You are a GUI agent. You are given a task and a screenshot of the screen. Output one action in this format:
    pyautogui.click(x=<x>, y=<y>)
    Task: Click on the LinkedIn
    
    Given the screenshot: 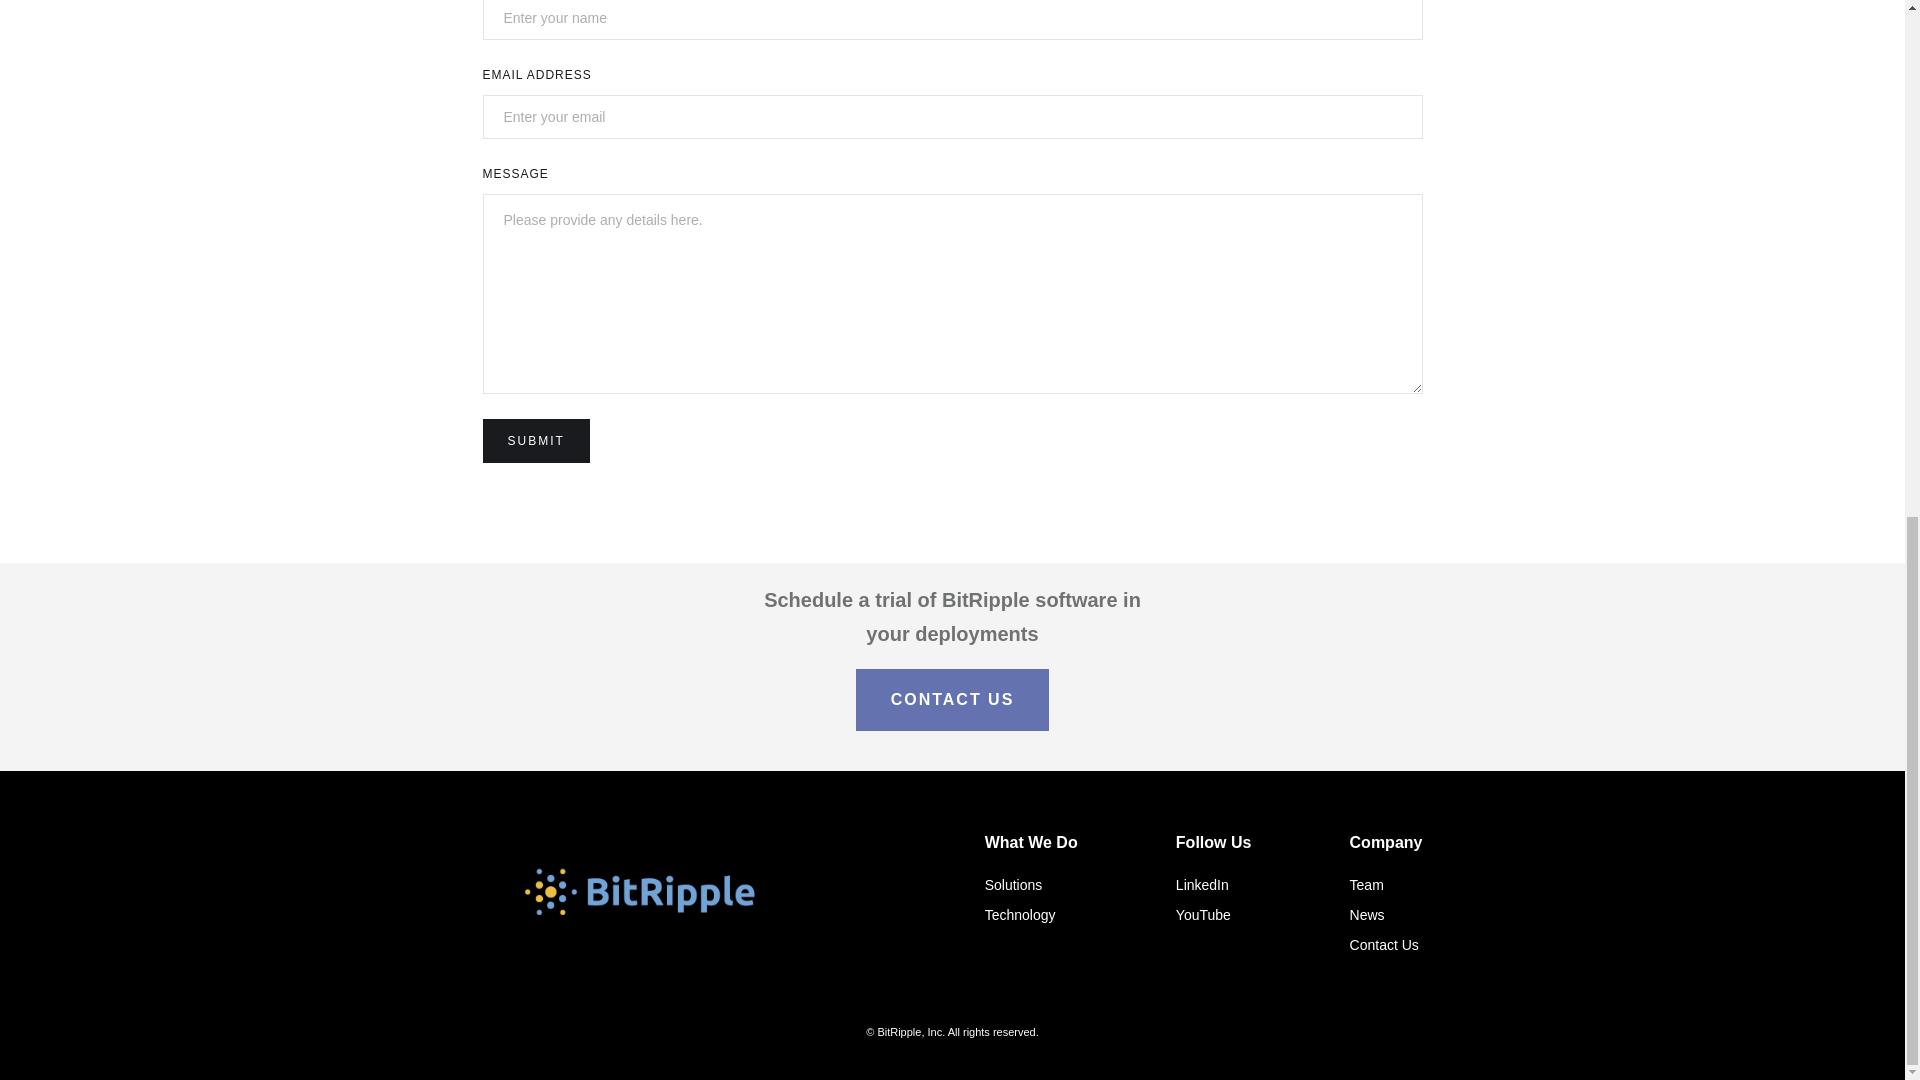 What is the action you would take?
    pyautogui.click(x=1213, y=884)
    